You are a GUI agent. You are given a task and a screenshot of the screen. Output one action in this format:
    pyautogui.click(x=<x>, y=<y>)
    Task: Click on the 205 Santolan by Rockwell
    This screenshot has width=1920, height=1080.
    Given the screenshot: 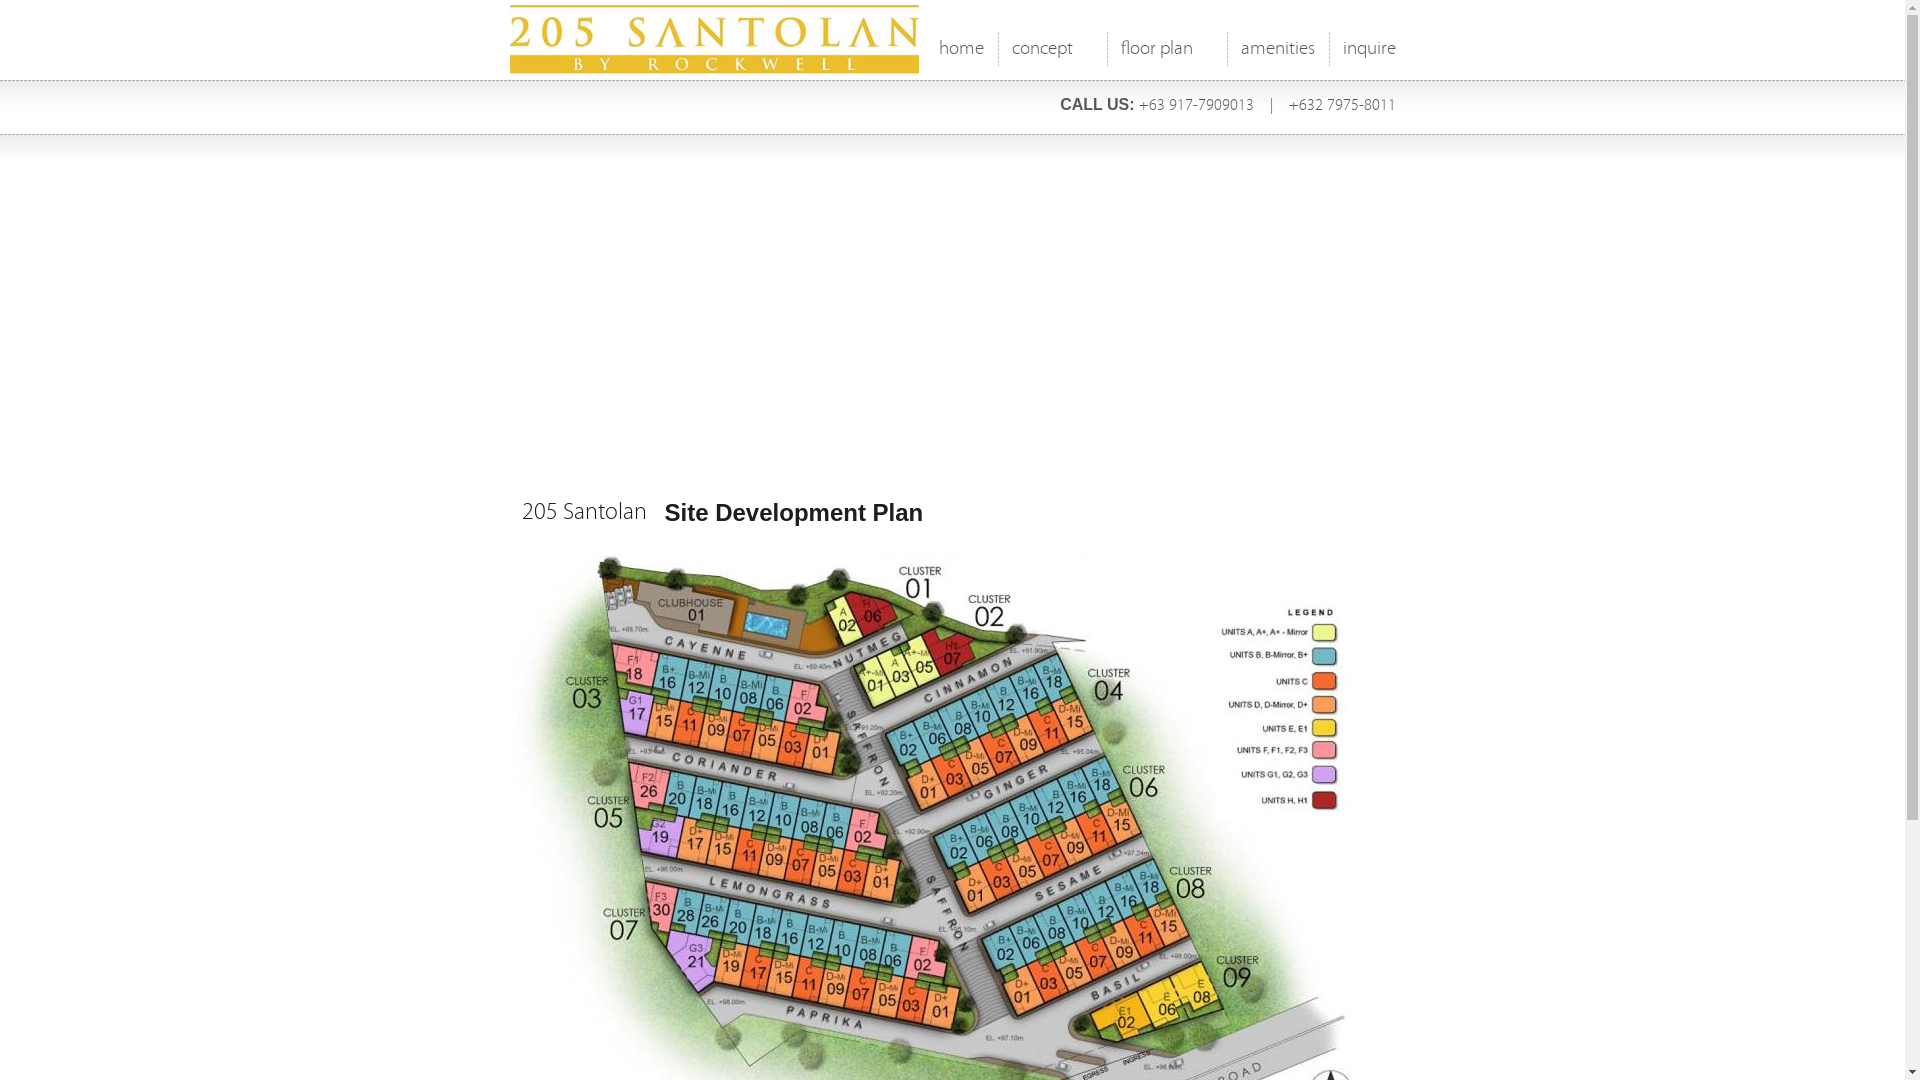 What is the action you would take?
    pyautogui.click(x=580, y=41)
    